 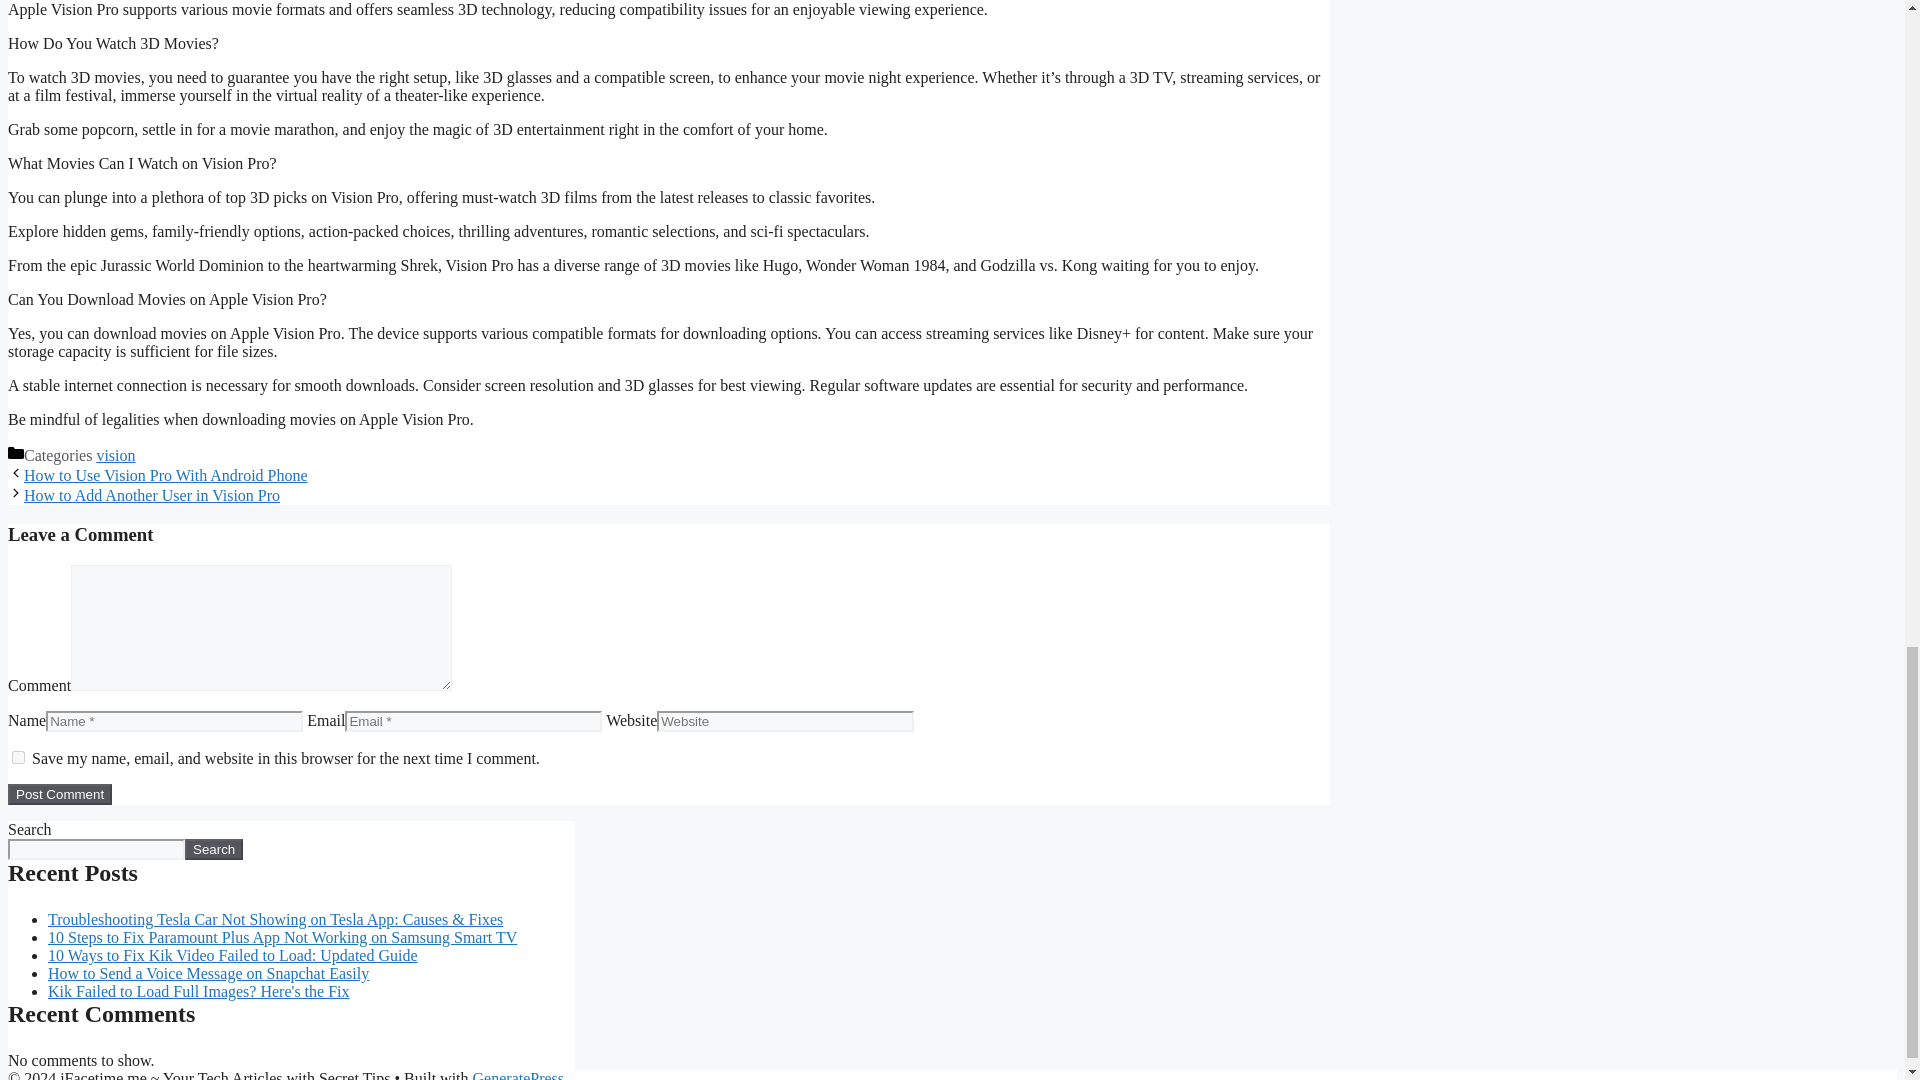 What do you see at coordinates (165, 474) in the screenshot?
I see `How to Use Vision Pro With Android Phone` at bounding box center [165, 474].